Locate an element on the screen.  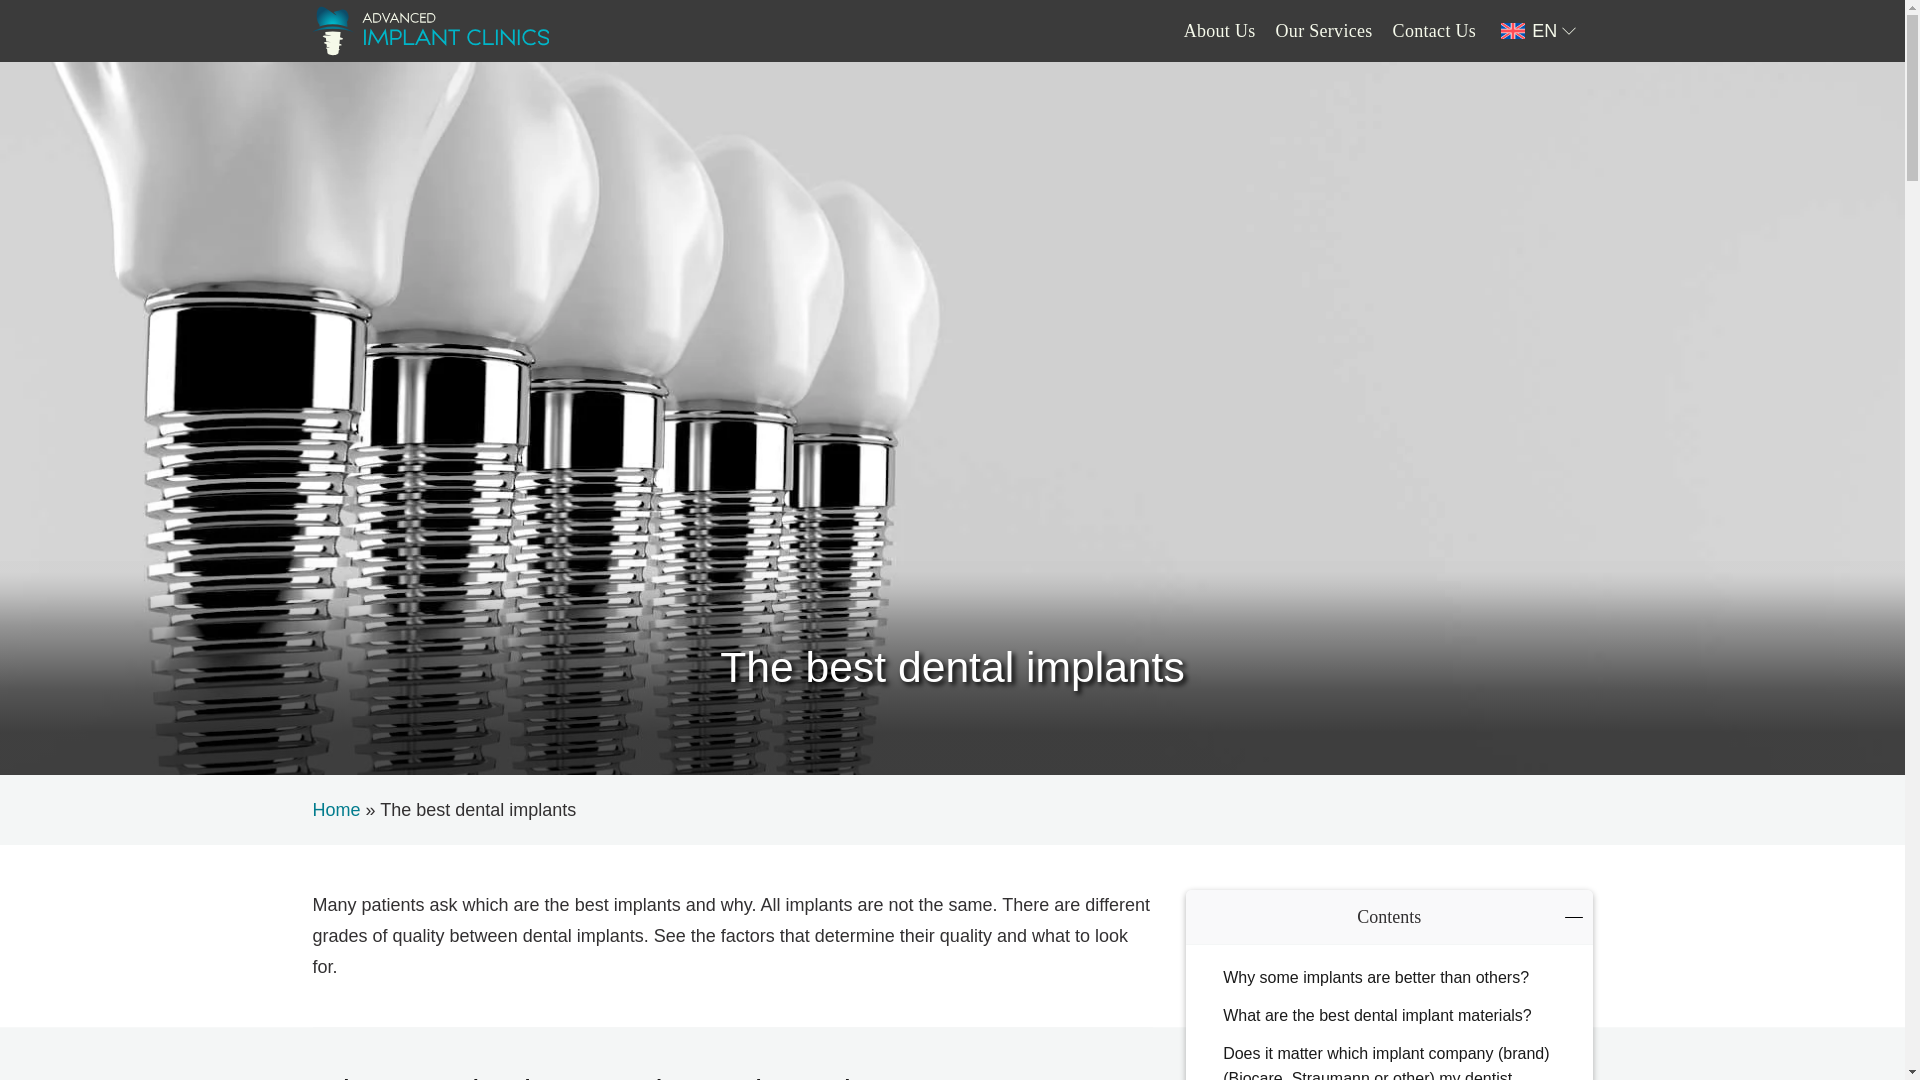
Home is located at coordinates (336, 810).